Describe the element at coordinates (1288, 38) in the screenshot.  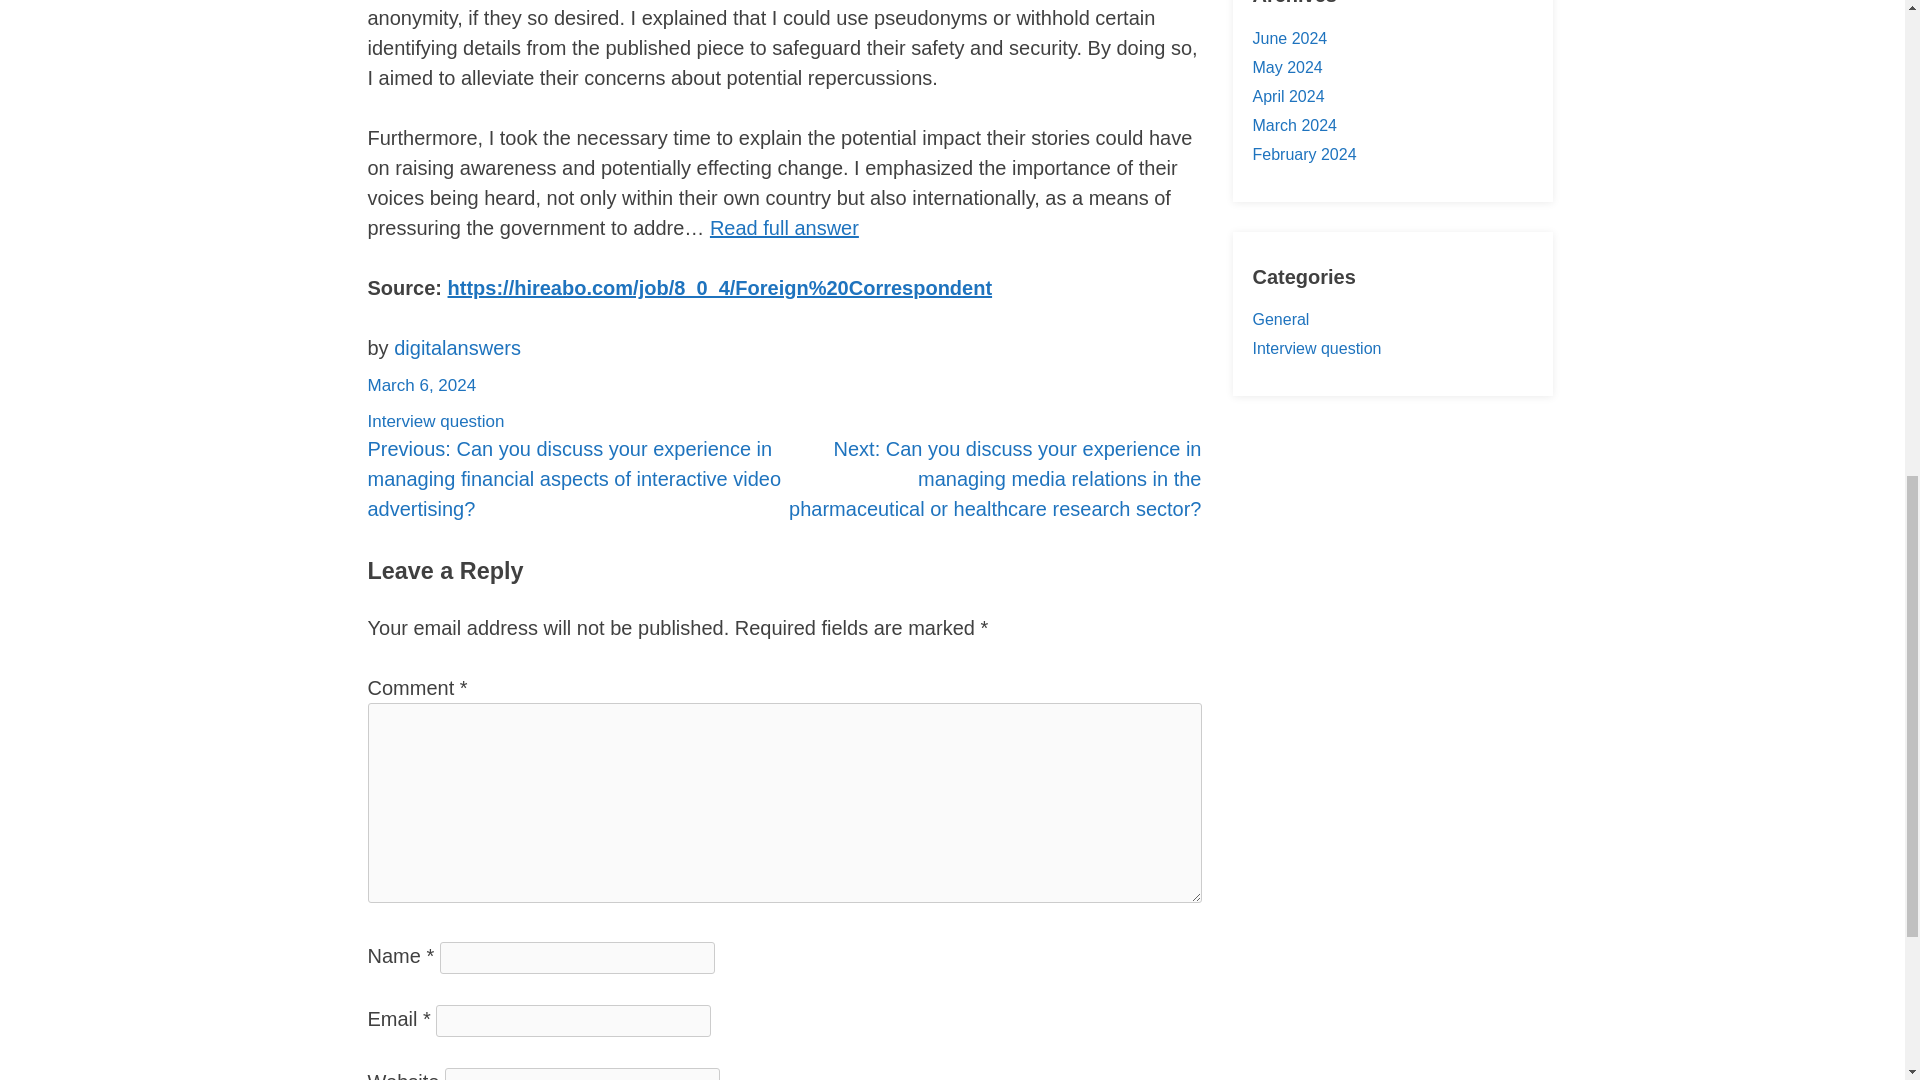
I see `June 2024` at that location.